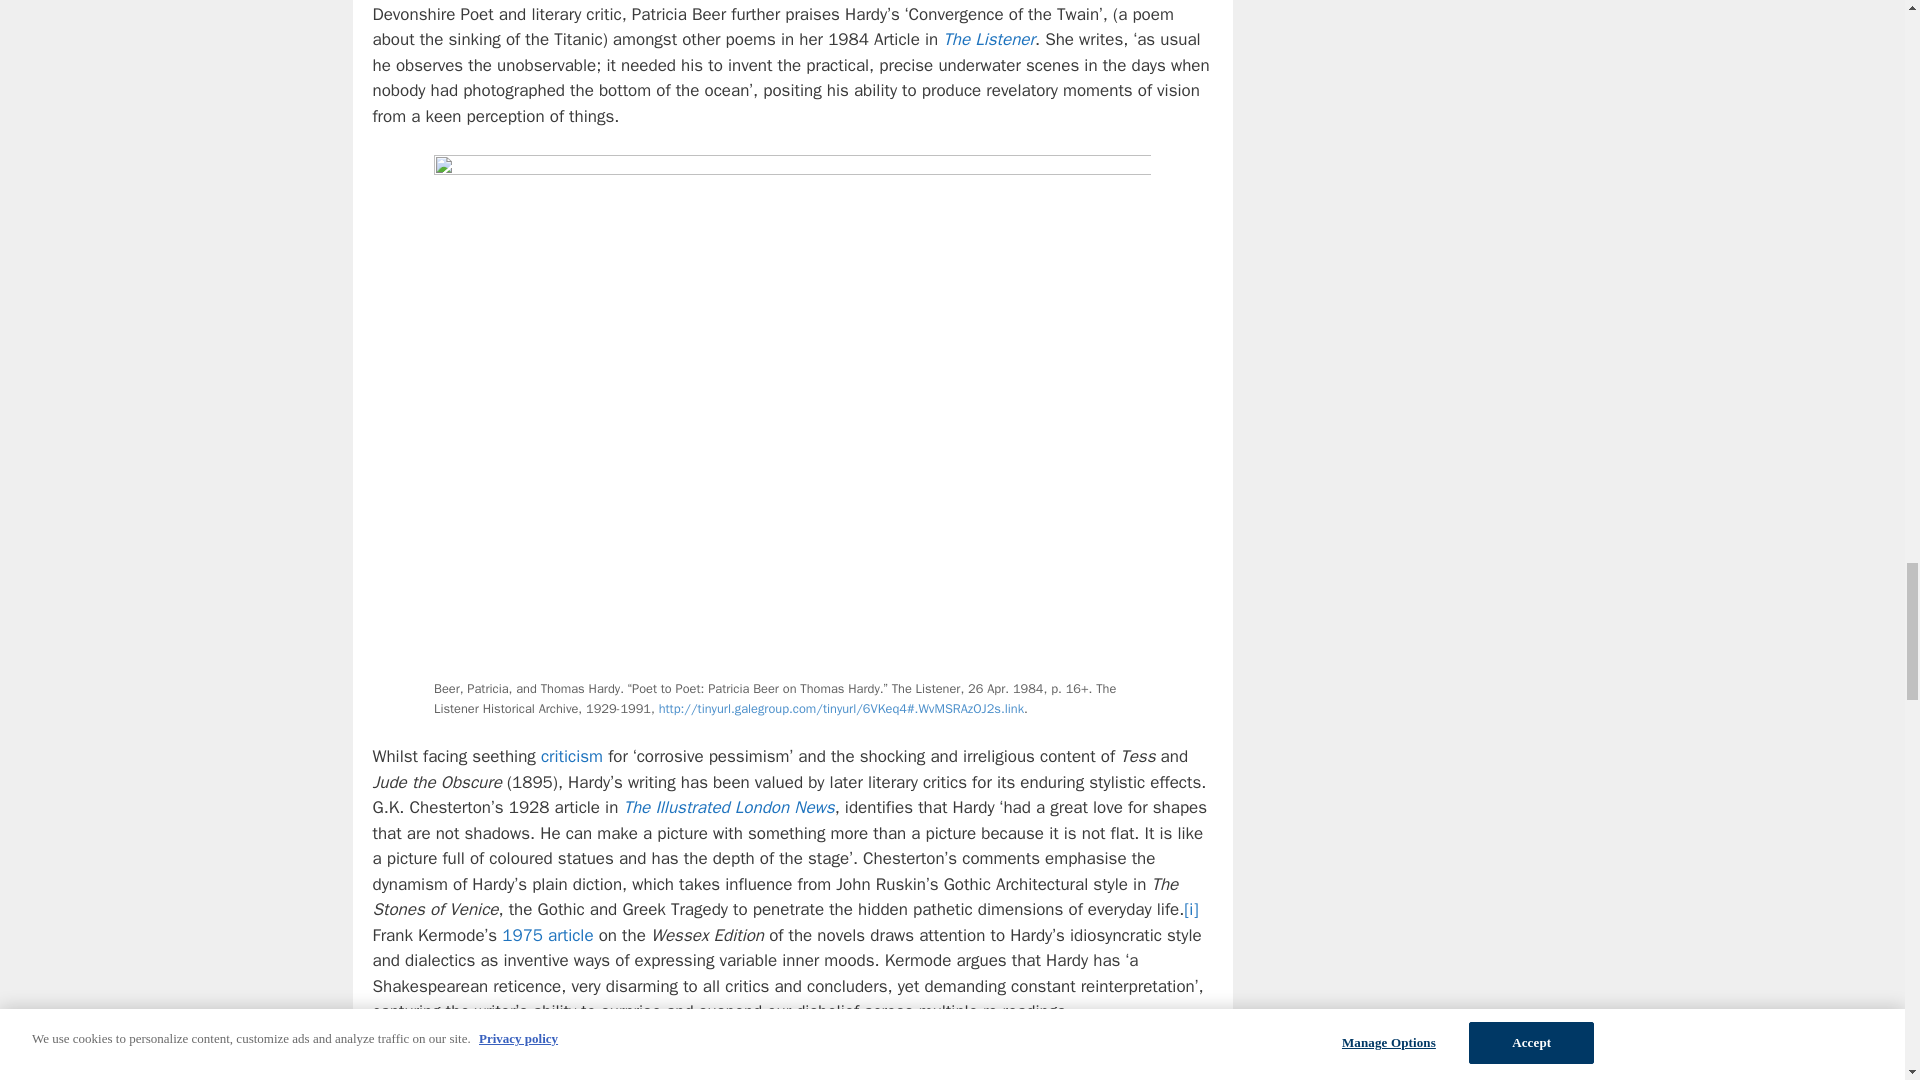  What do you see at coordinates (988, 39) in the screenshot?
I see `The Listener` at bounding box center [988, 39].